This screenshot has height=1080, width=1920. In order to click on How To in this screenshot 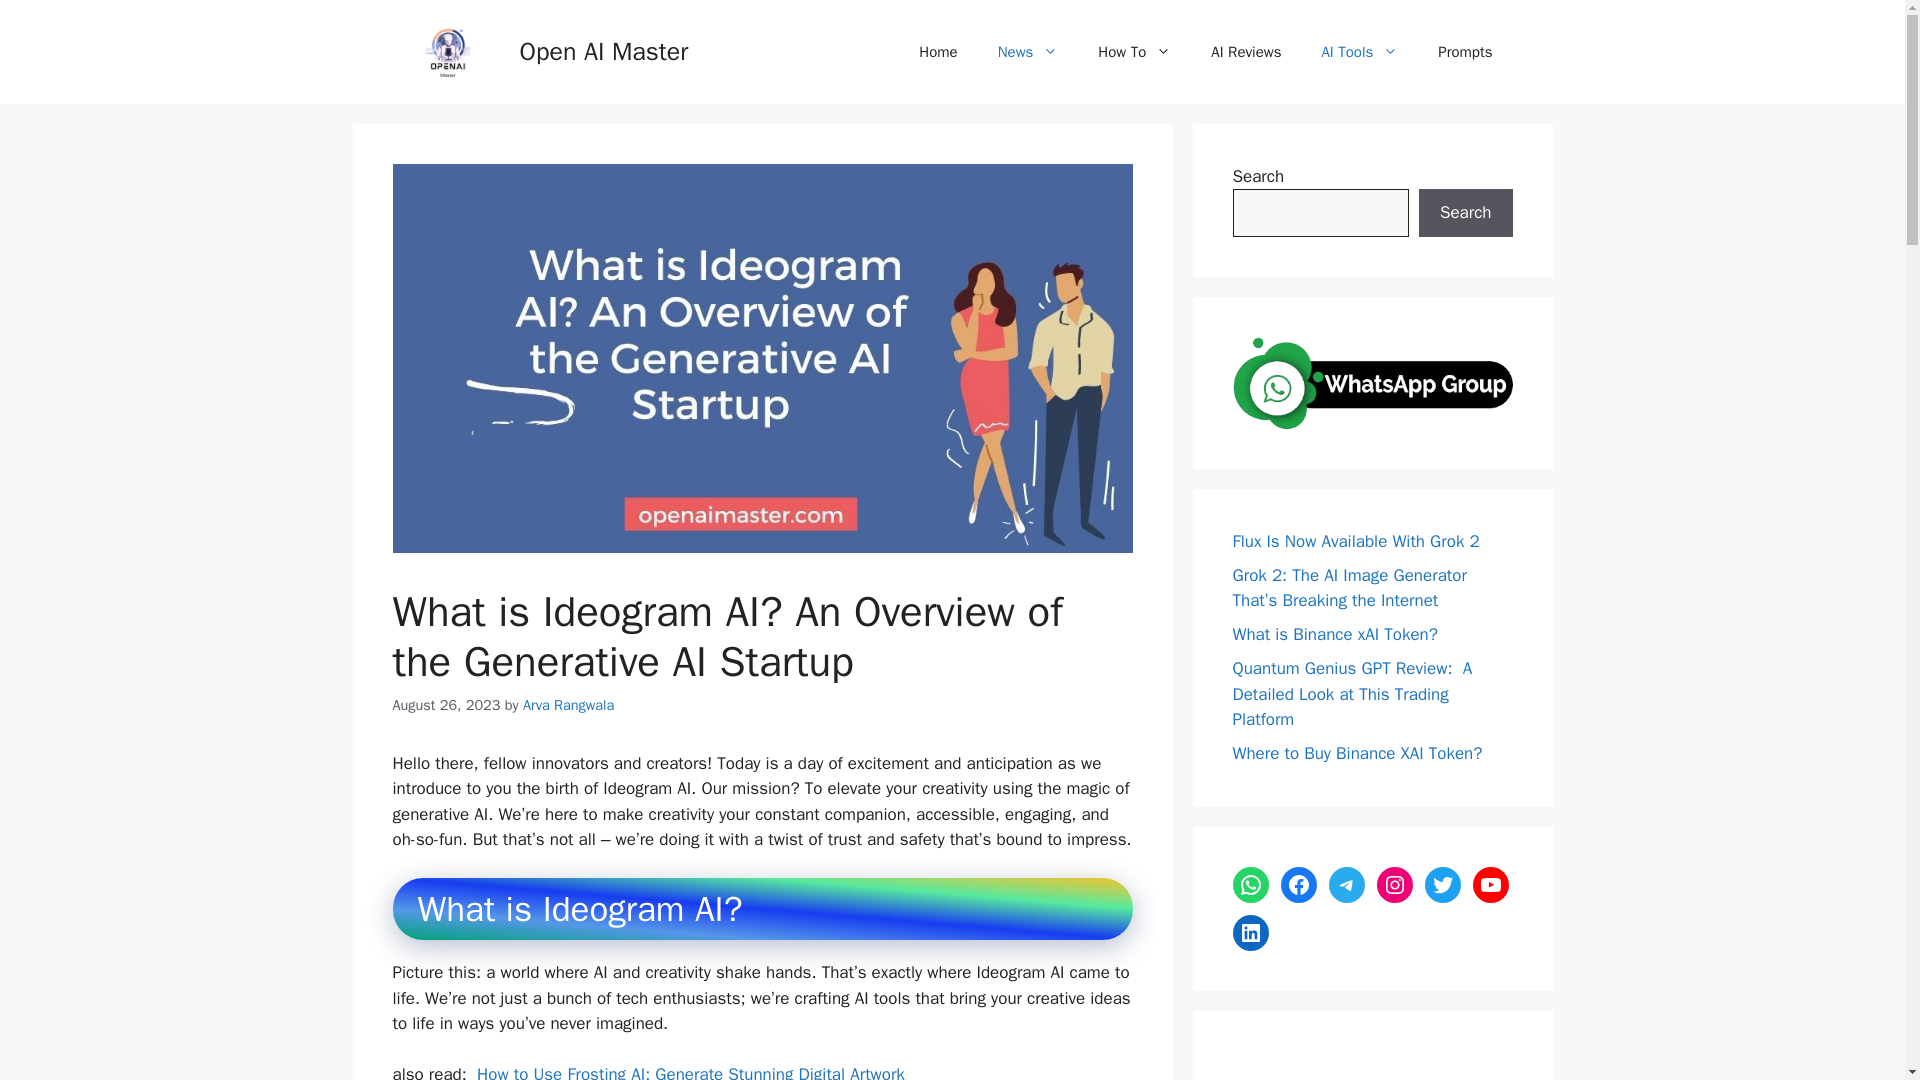, I will do `click(1134, 52)`.